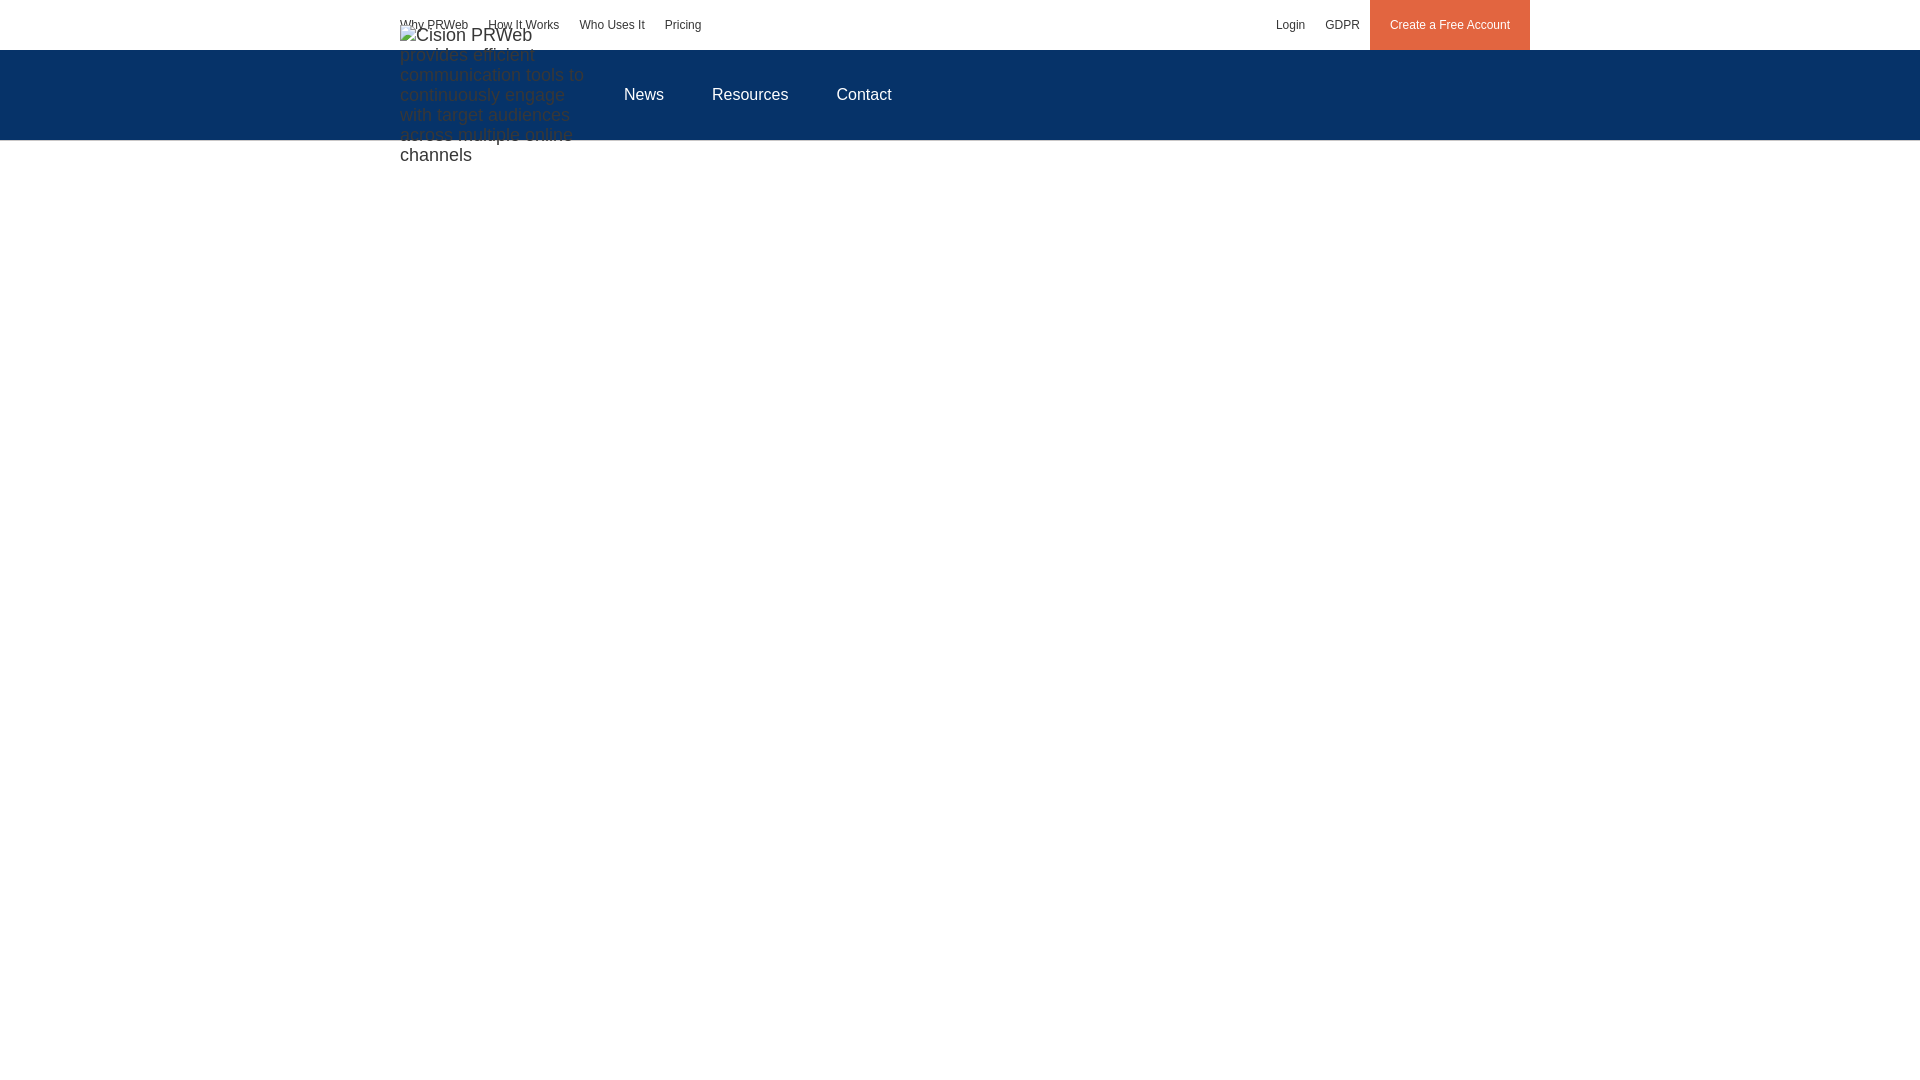  I want to click on GDPR, so click(1342, 24).